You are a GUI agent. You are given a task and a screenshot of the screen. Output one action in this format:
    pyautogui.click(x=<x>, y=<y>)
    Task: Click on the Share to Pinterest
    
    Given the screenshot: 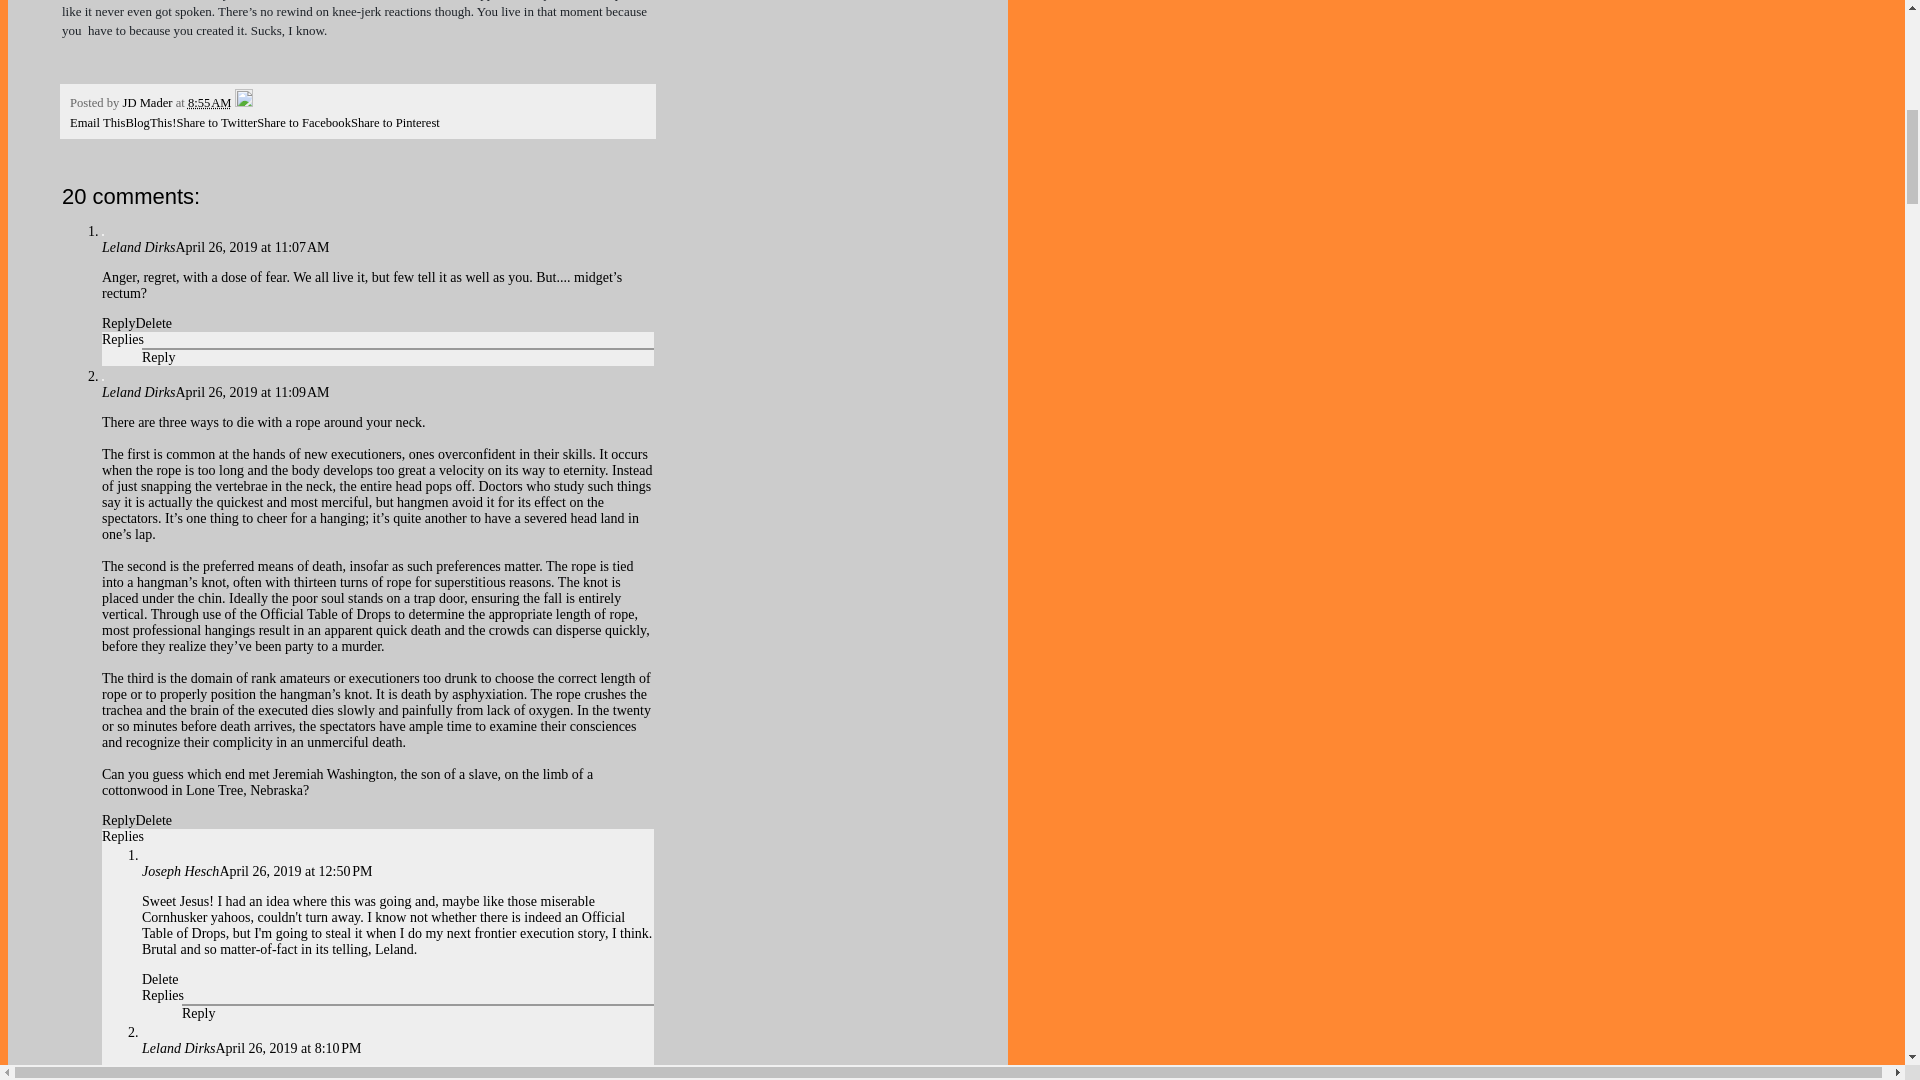 What is the action you would take?
    pyautogui.click(x=395, y=122)
    